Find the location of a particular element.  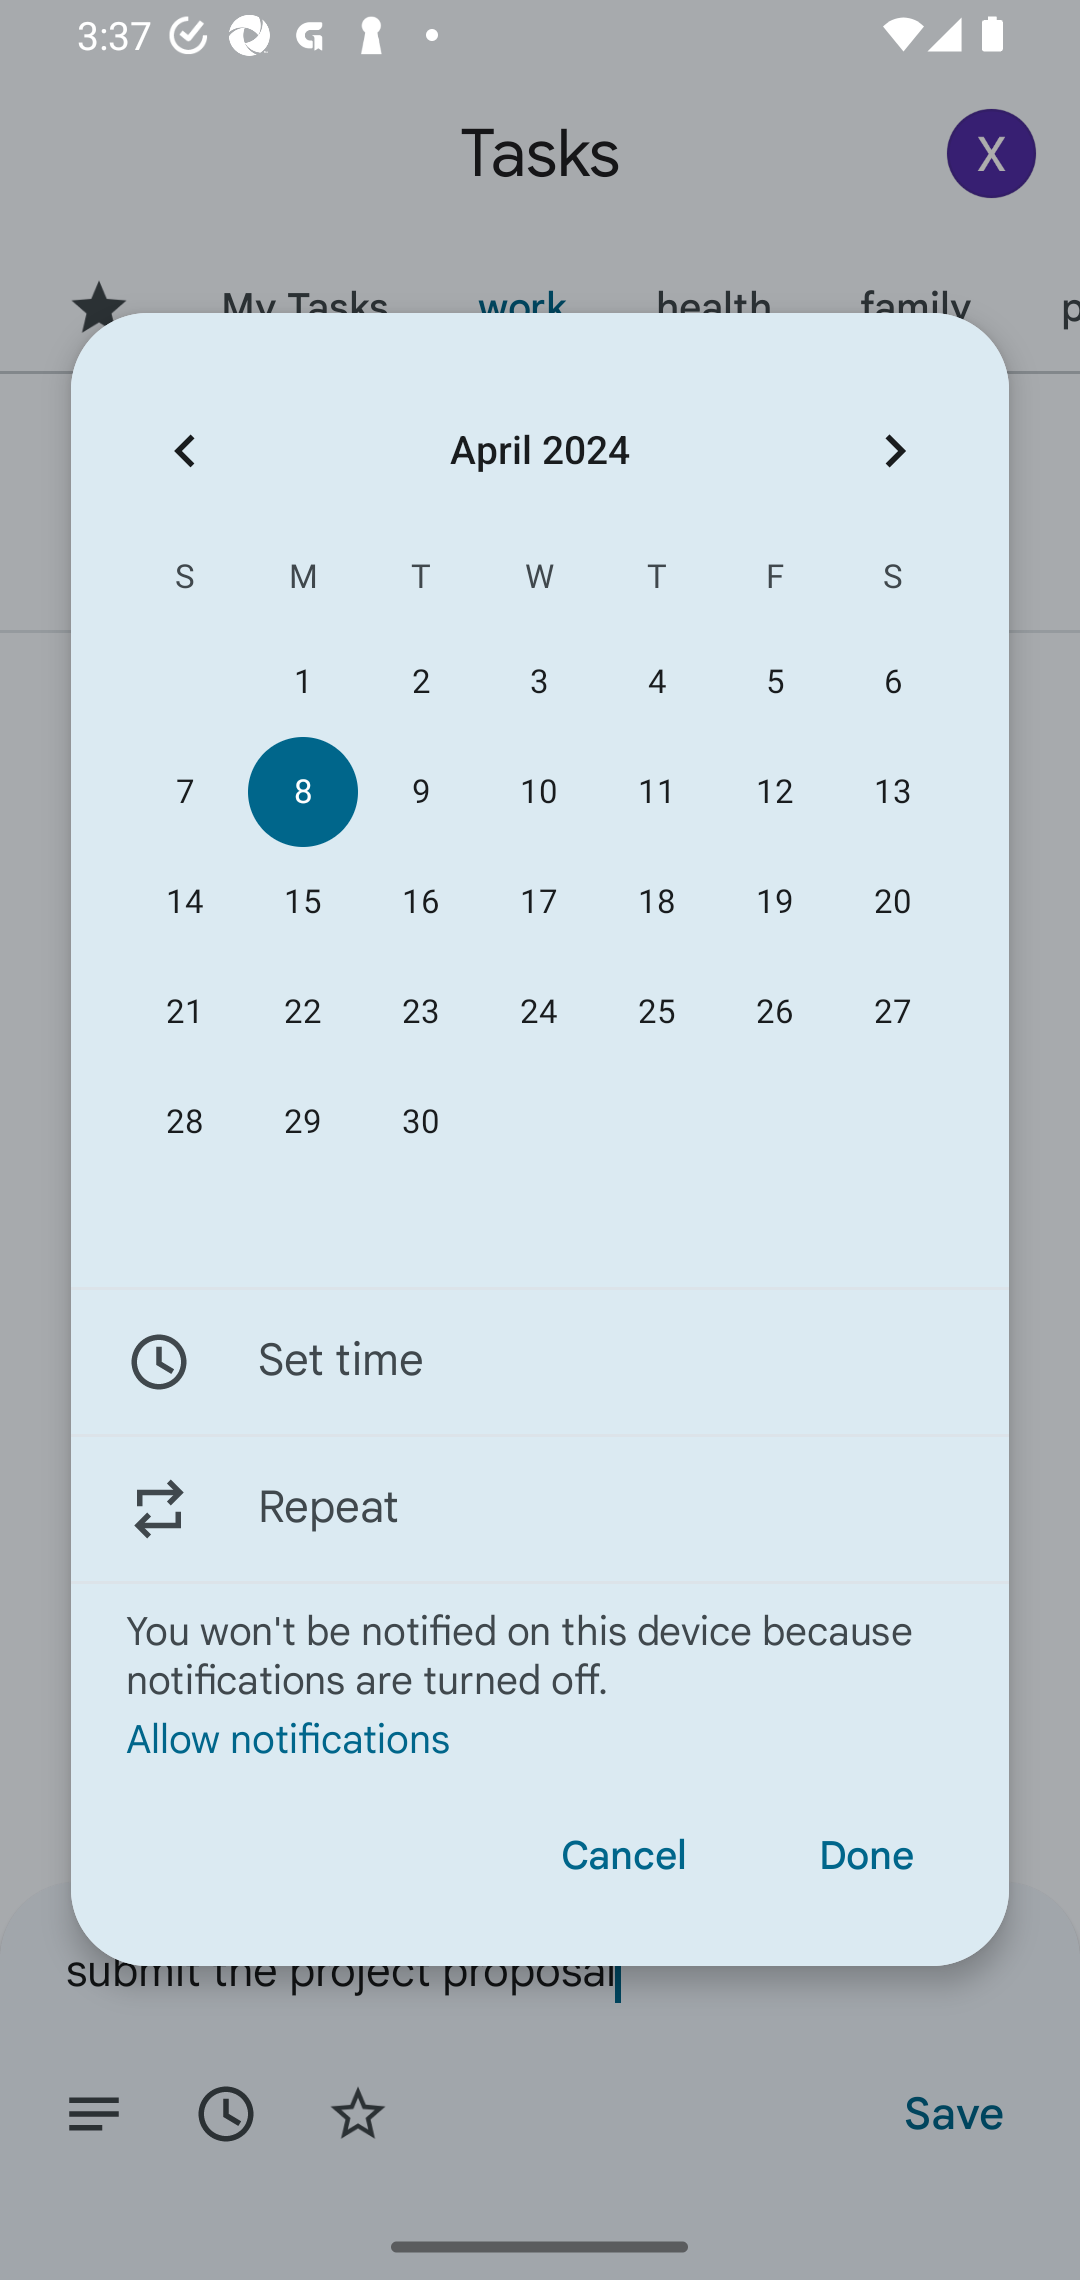

9 09 April 2024 is located at coordinates (420, 790).